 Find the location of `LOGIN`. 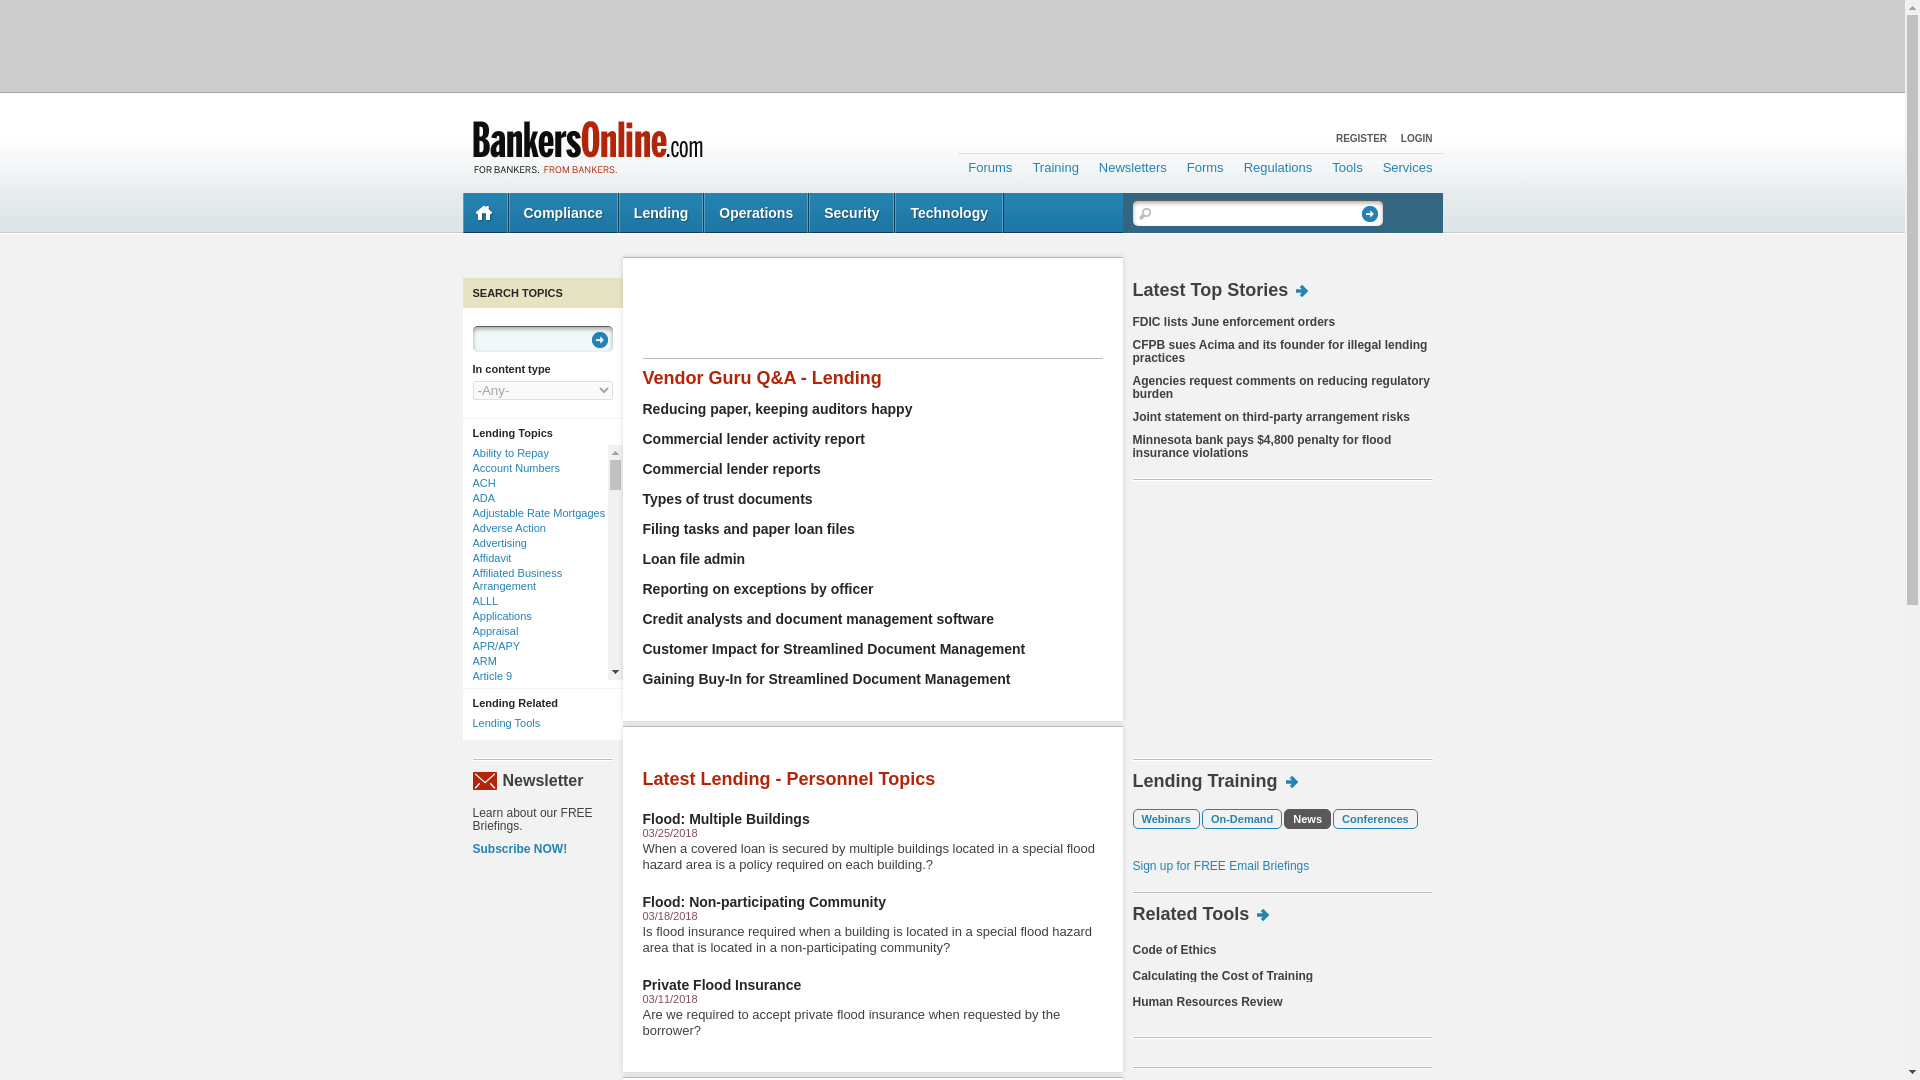

LOGIN is located at coordinates (1416, 138).